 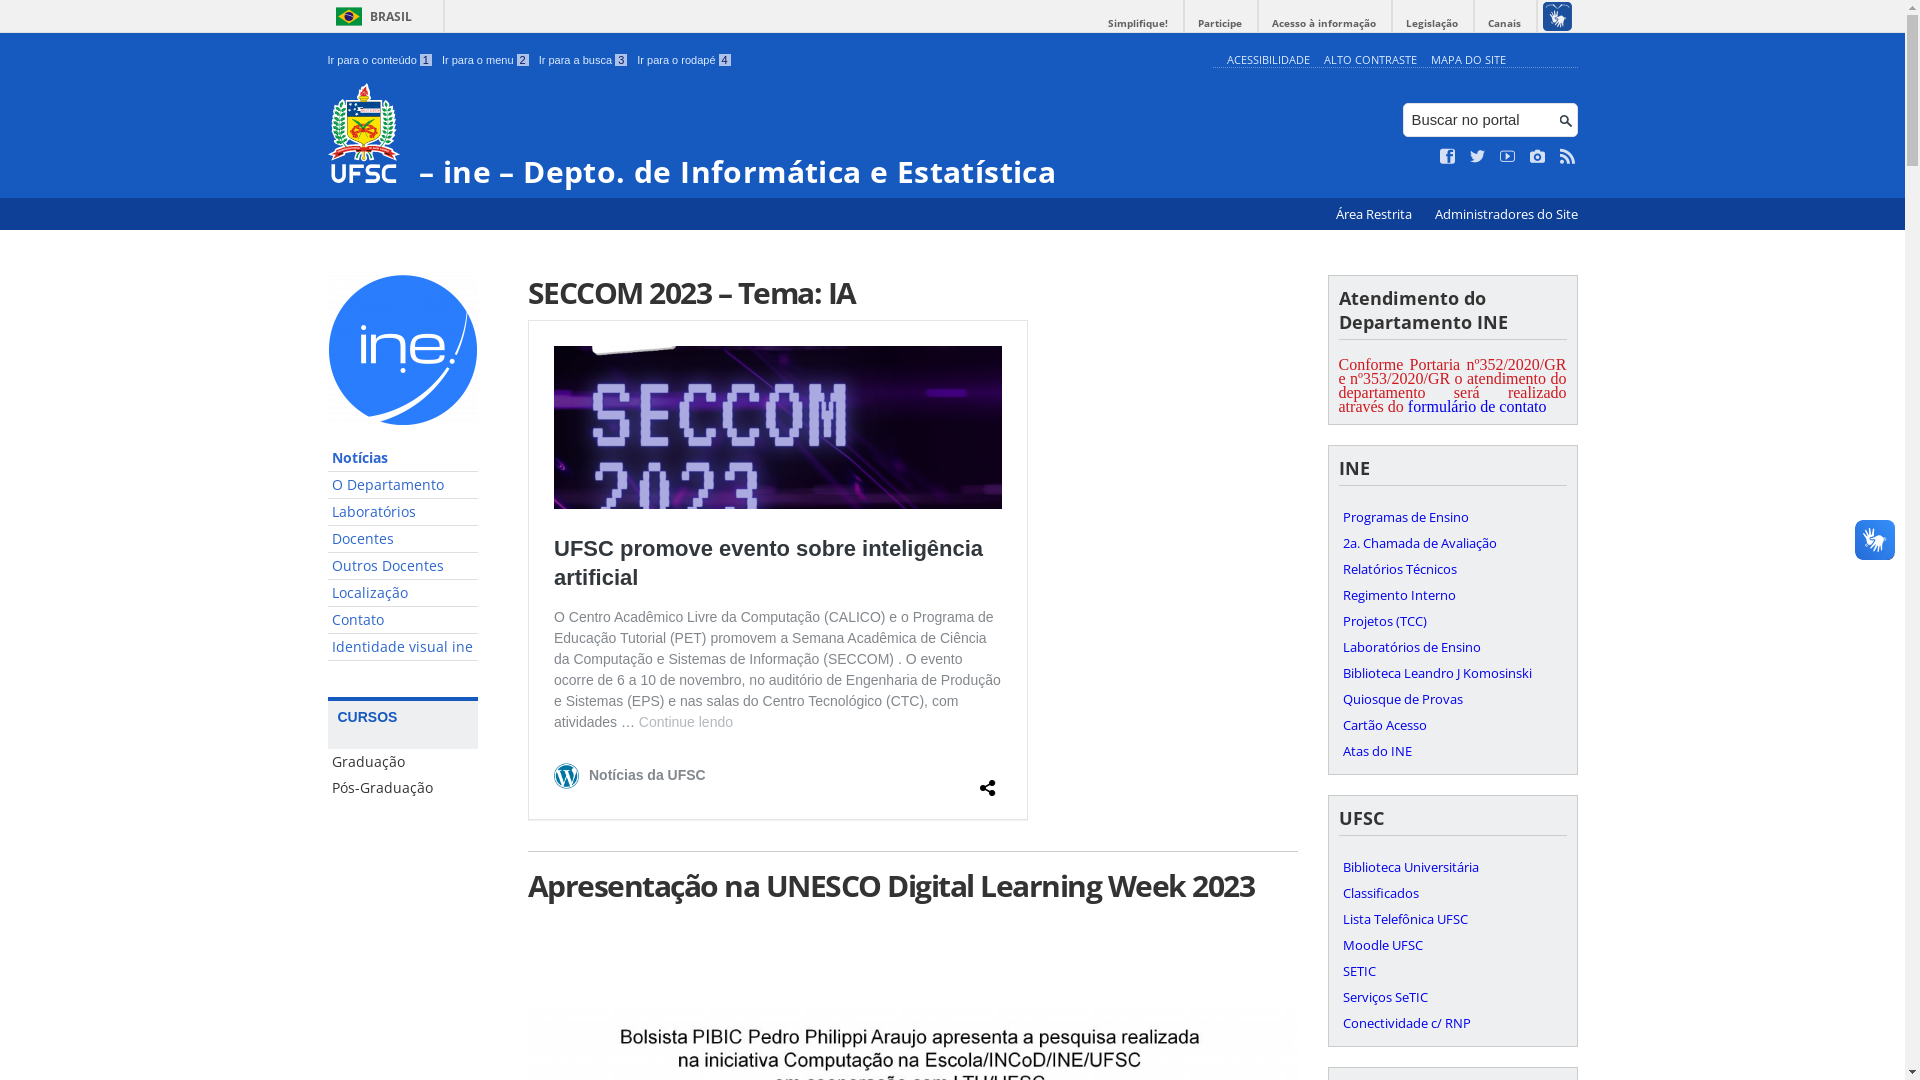 I want to click on O Departamento, so click(x=403, y=486).